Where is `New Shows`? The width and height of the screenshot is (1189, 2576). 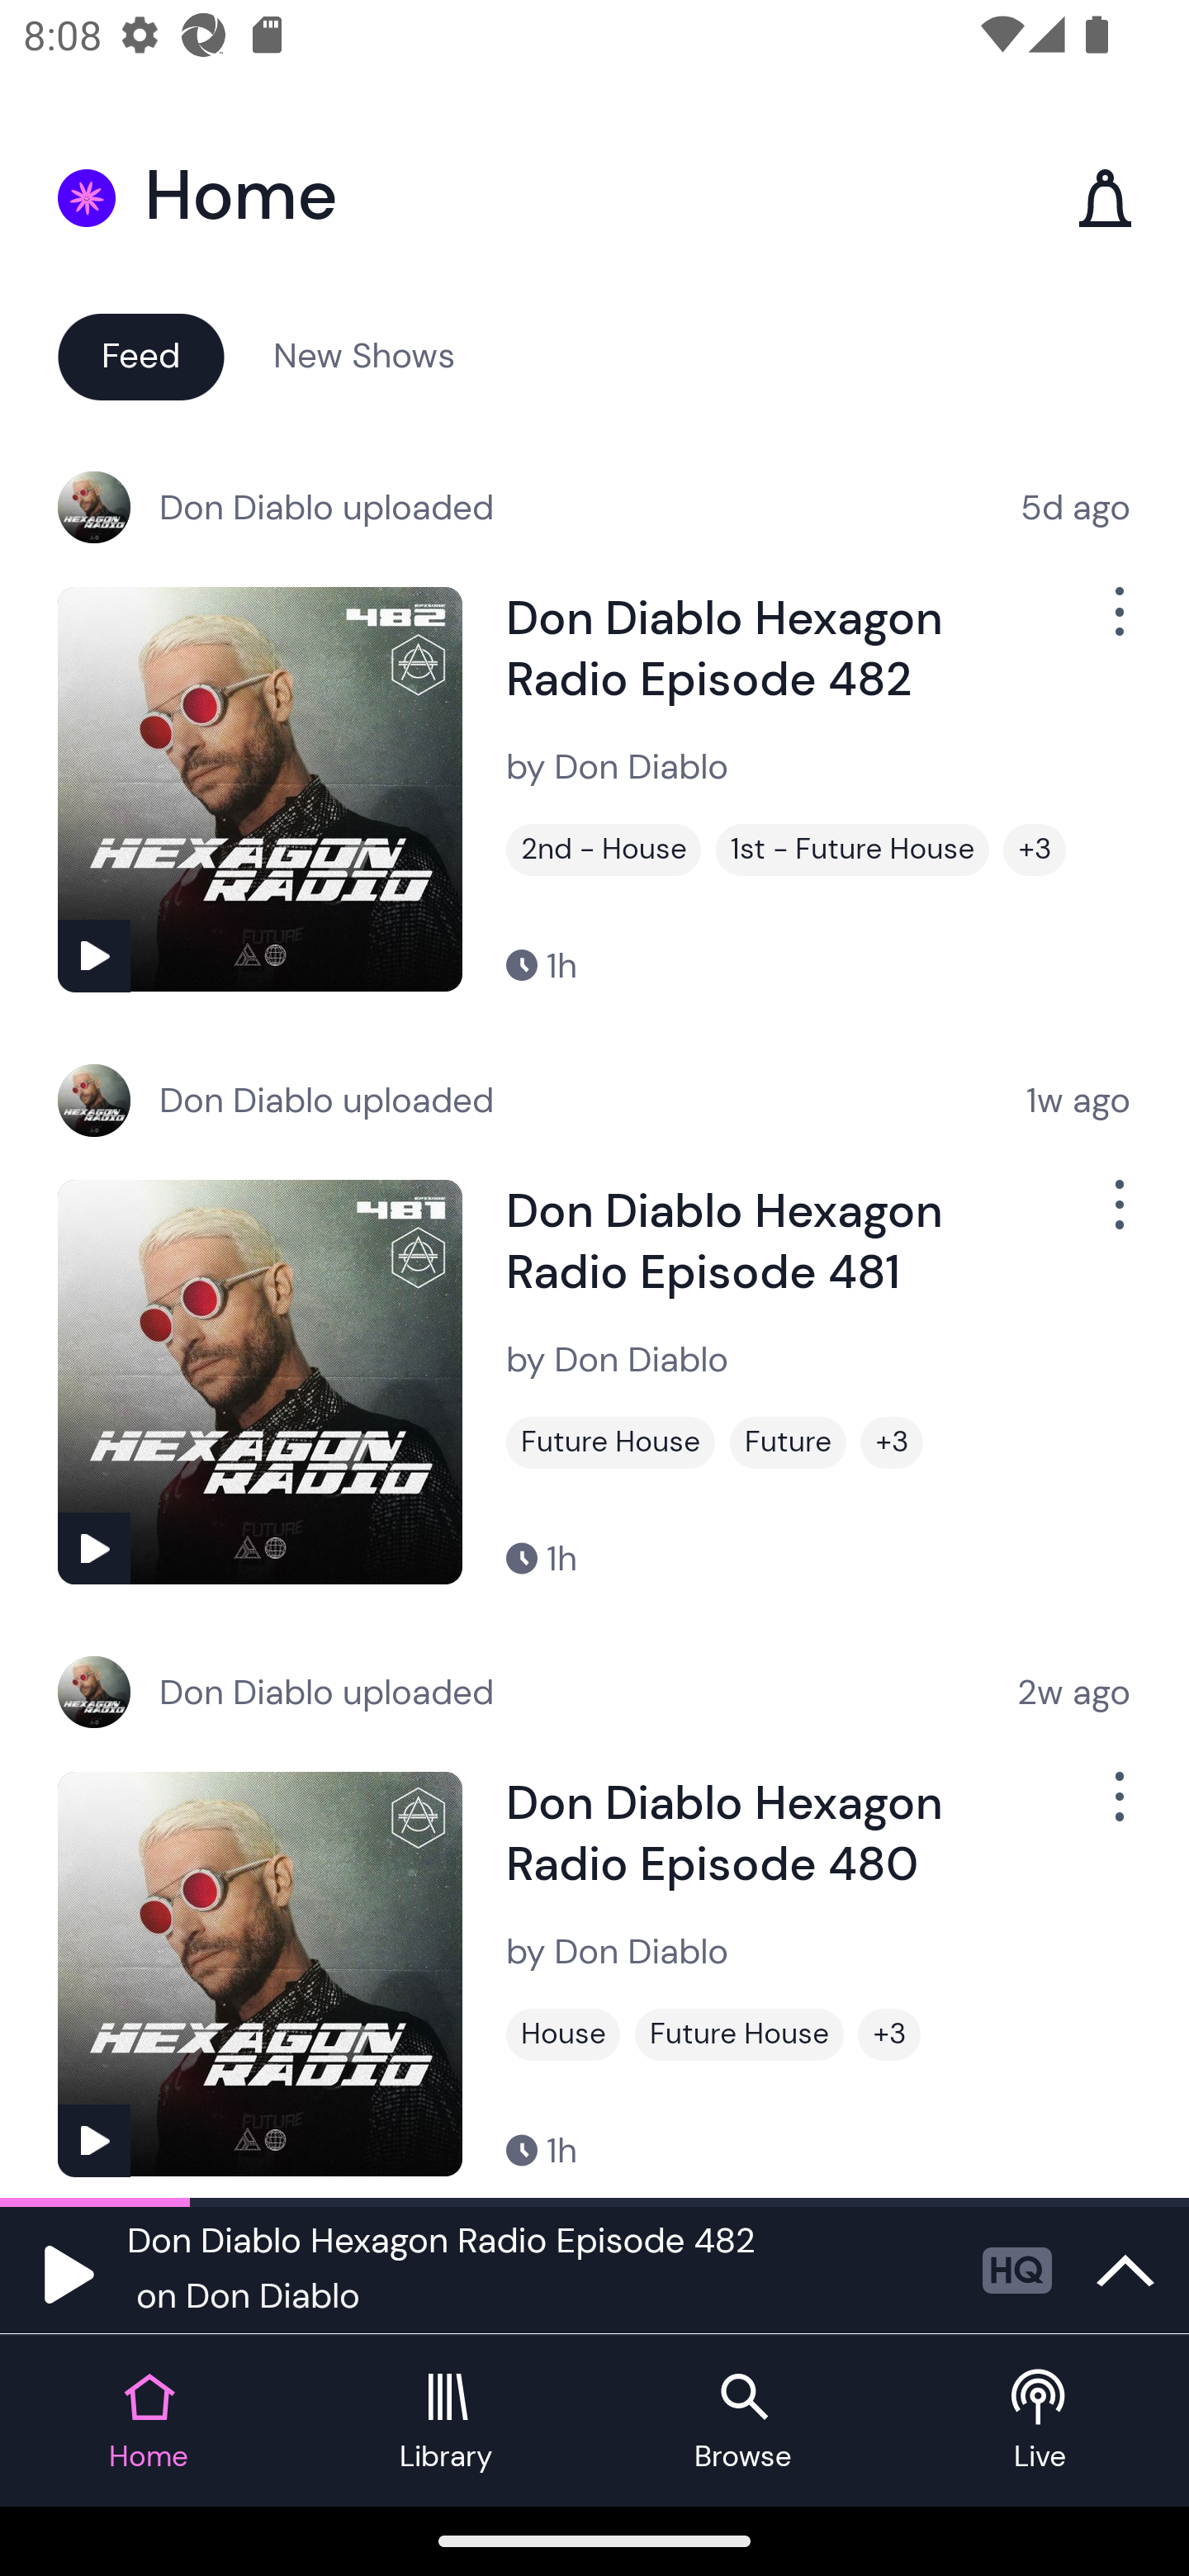 New Shows is located at coordinates (364, 355).